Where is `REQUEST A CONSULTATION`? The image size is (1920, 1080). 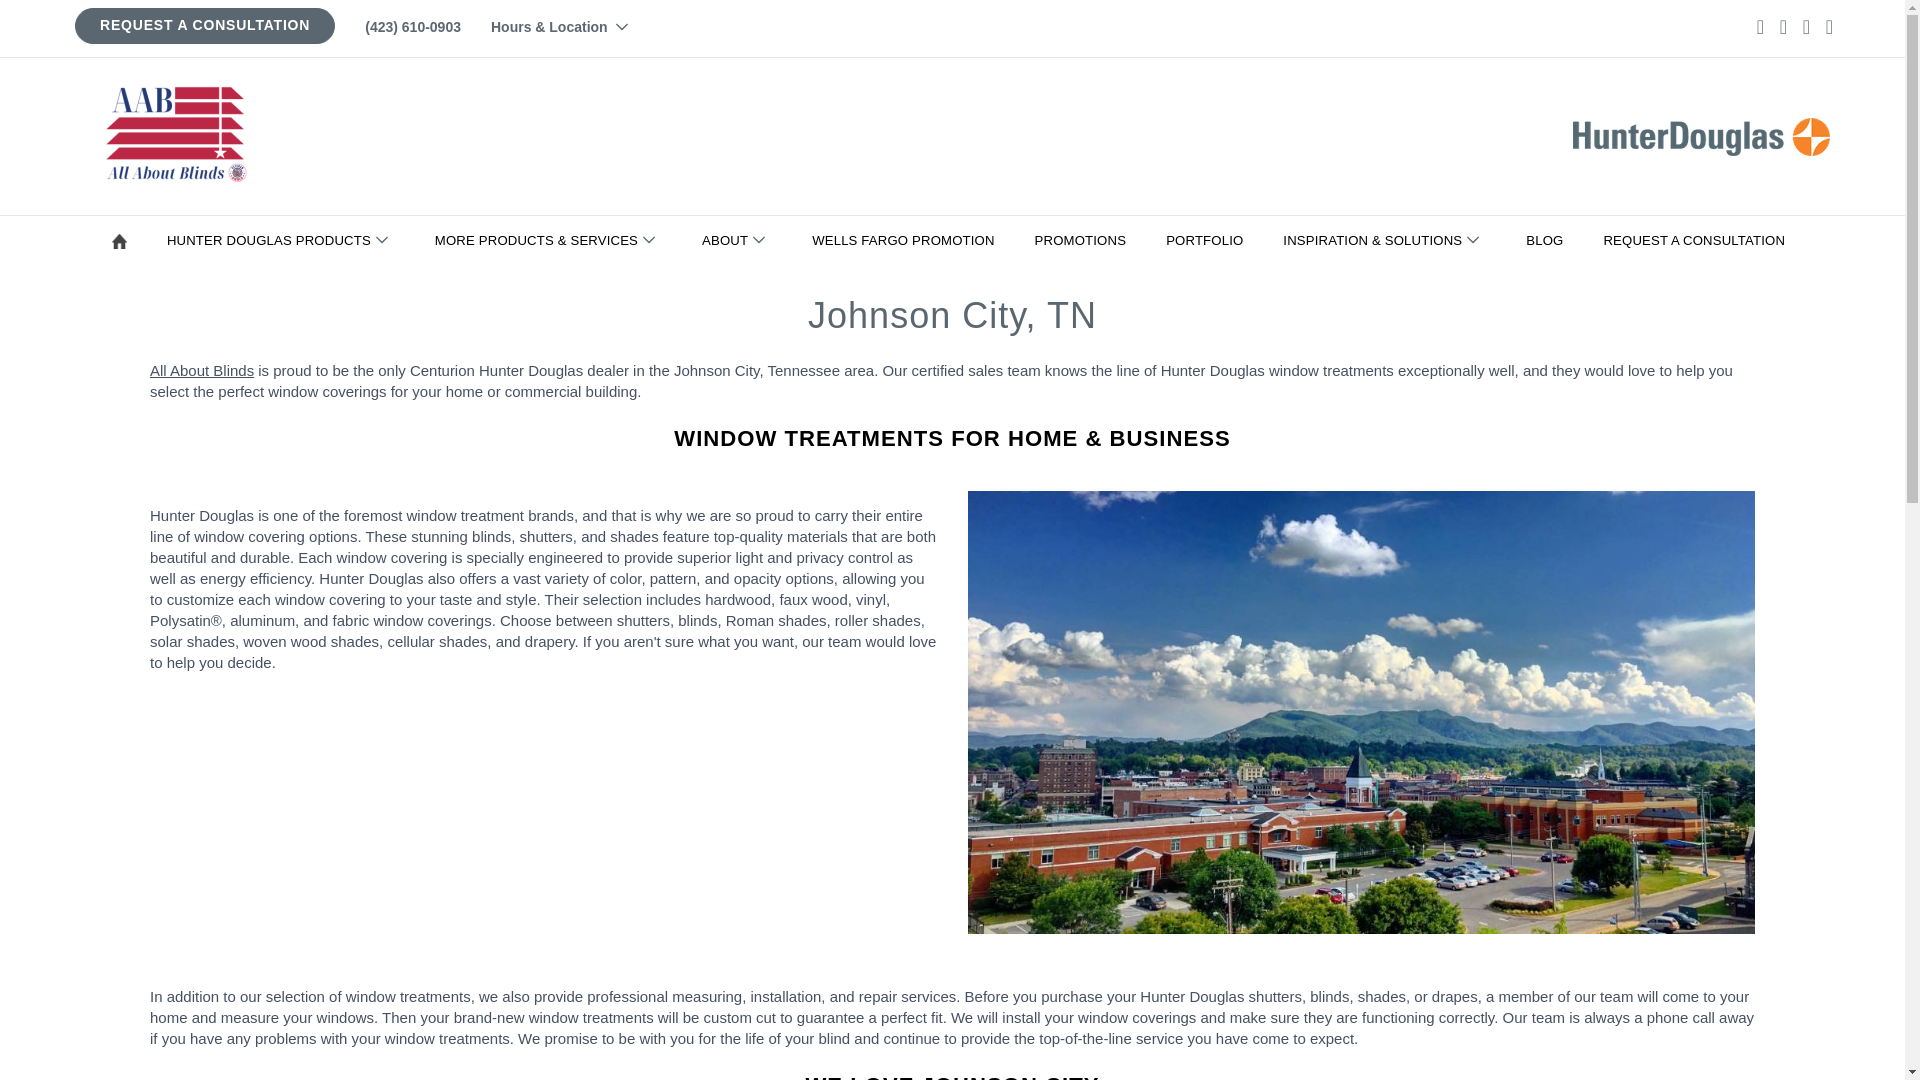
REQUEST A CONSULTATION is located at coordinates (1698, 240).